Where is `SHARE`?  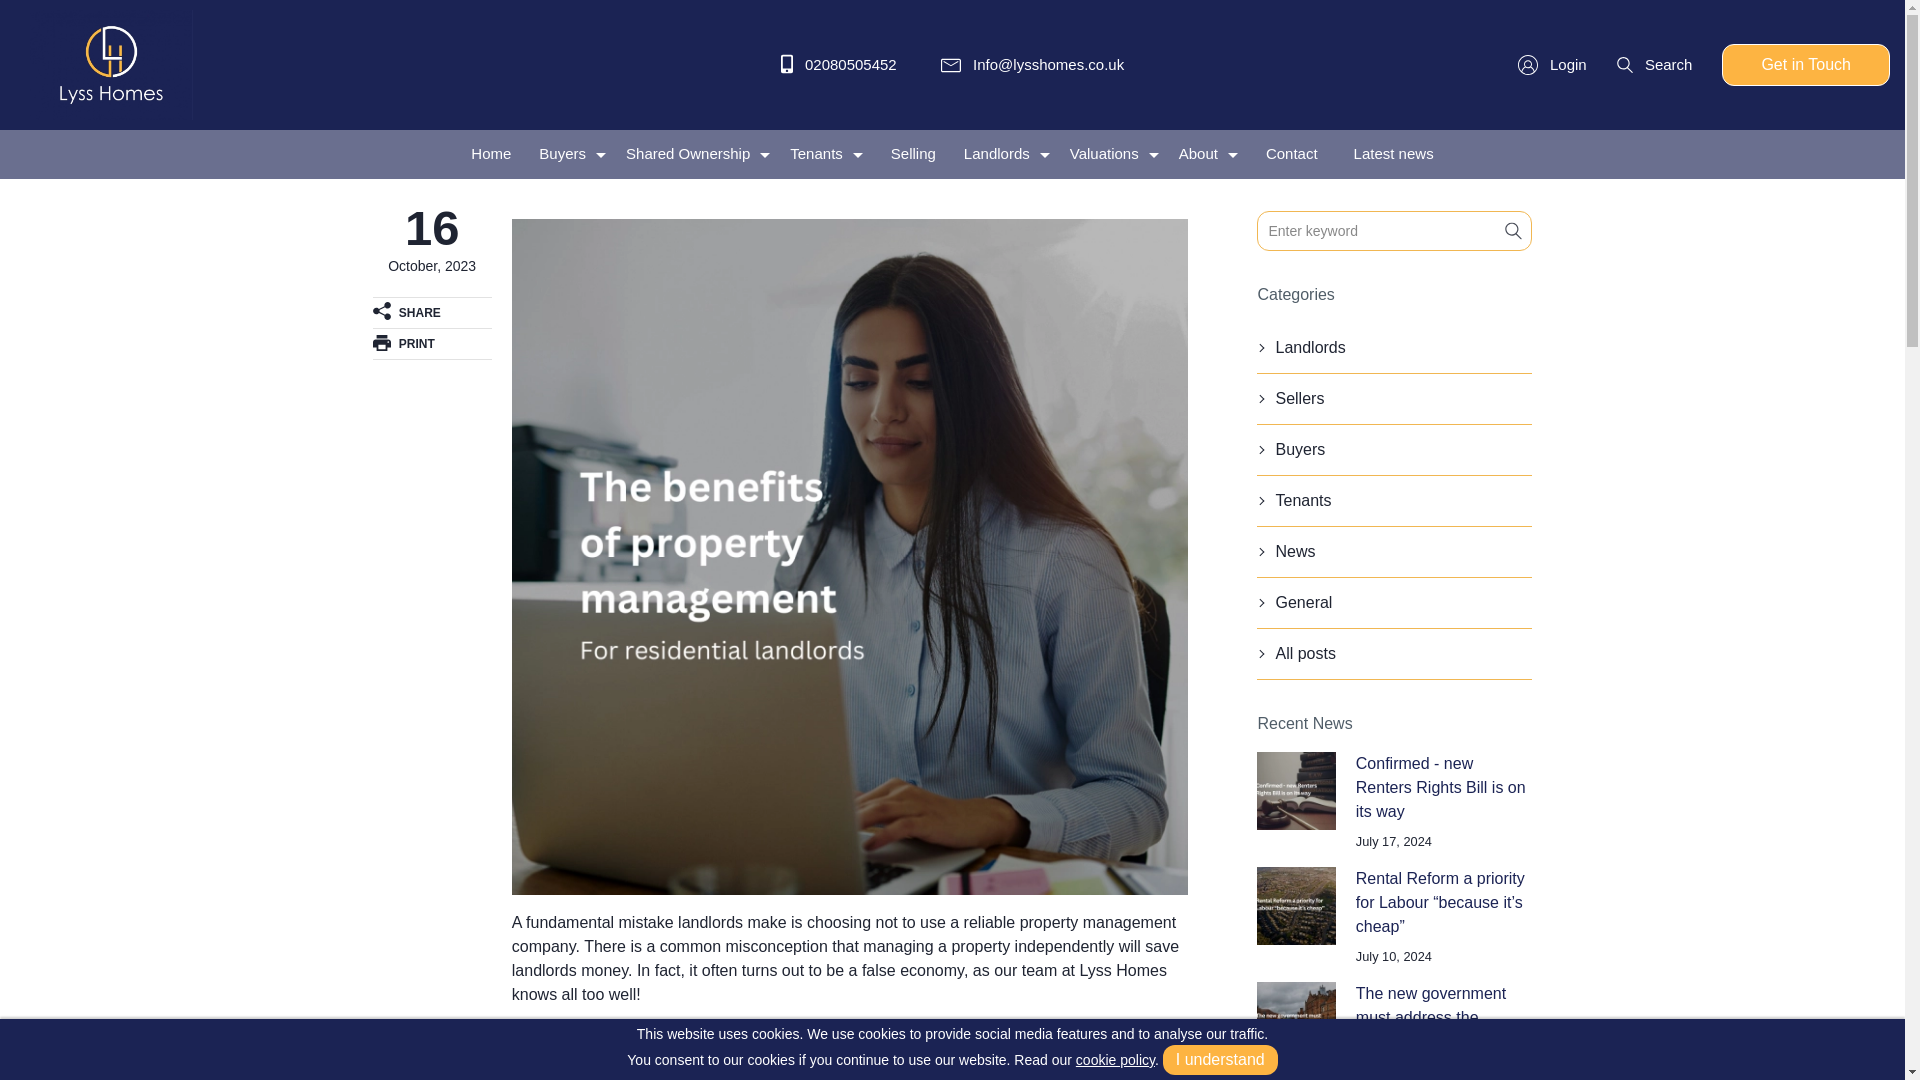 SHARE is located at coordinates (432, 313).